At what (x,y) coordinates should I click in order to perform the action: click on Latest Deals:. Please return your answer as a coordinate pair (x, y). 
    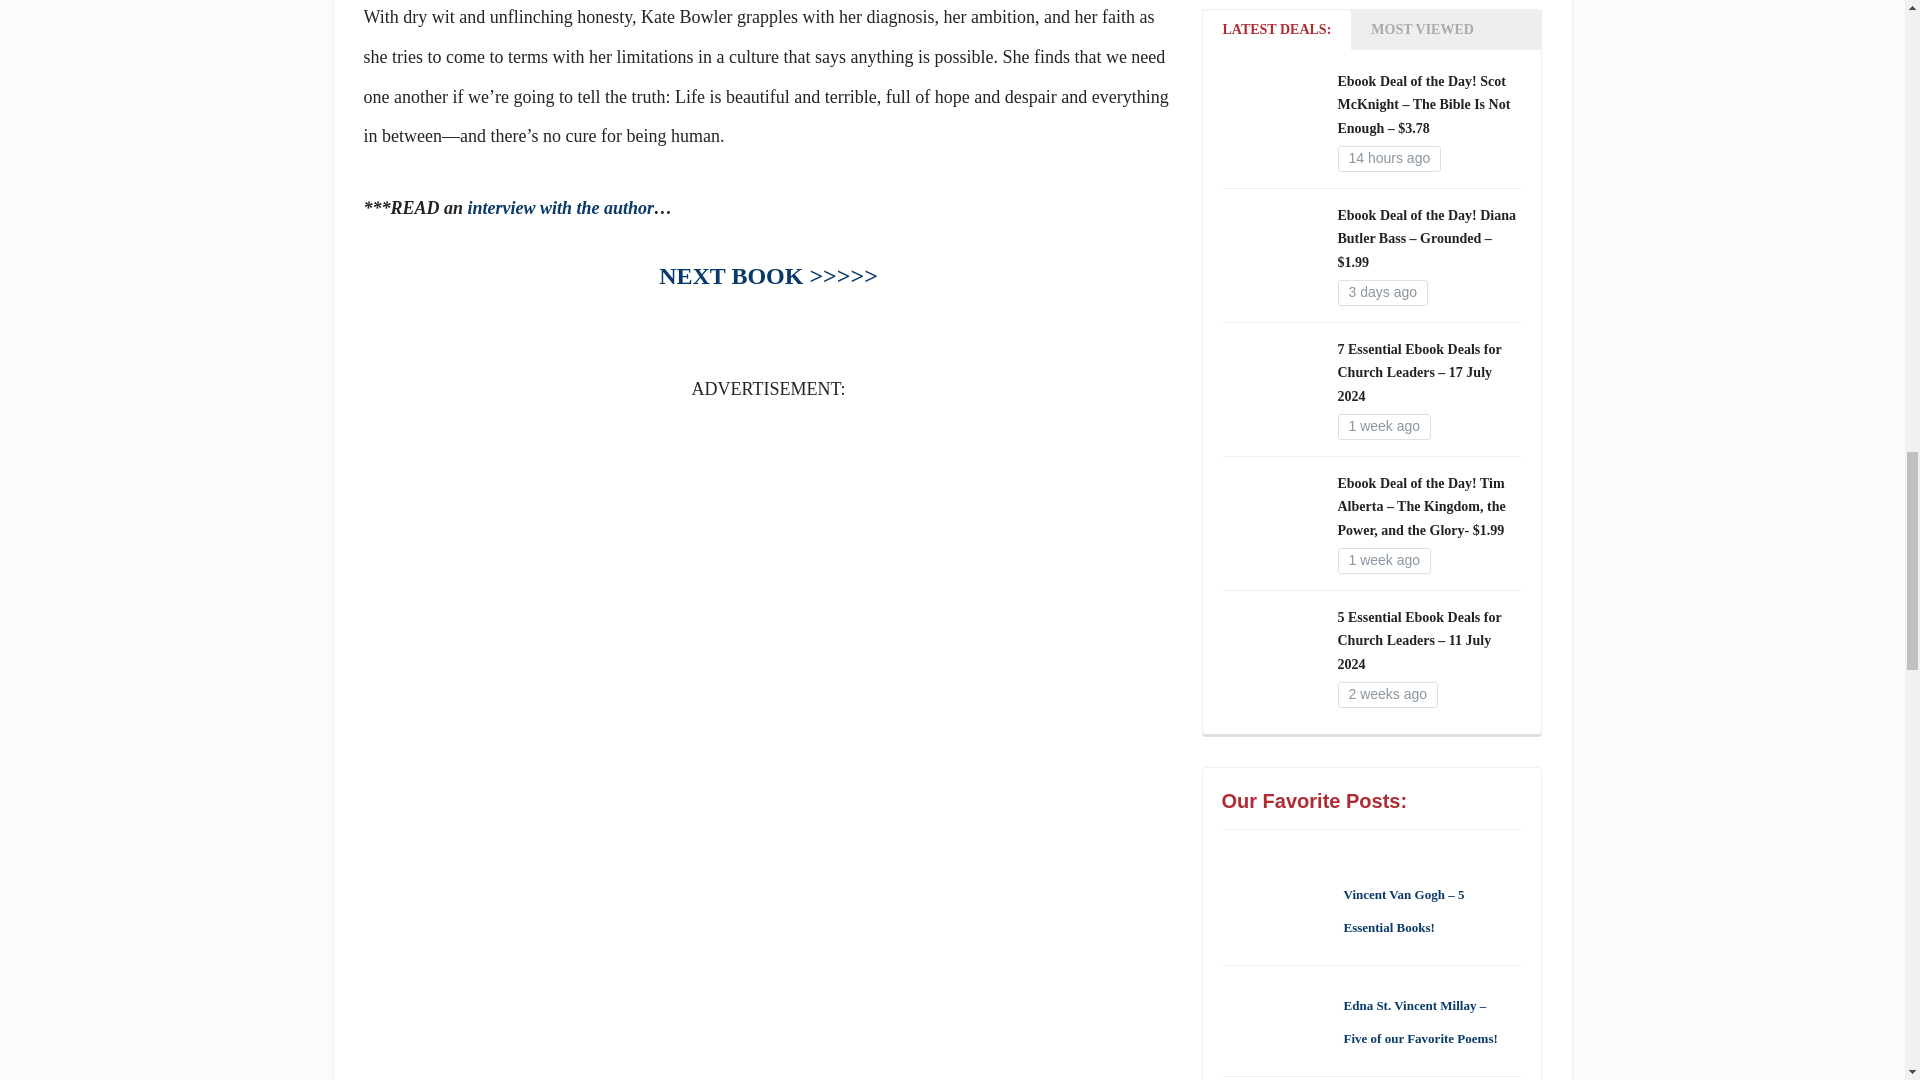
    Looking at the image, I should click on (1276, 28).